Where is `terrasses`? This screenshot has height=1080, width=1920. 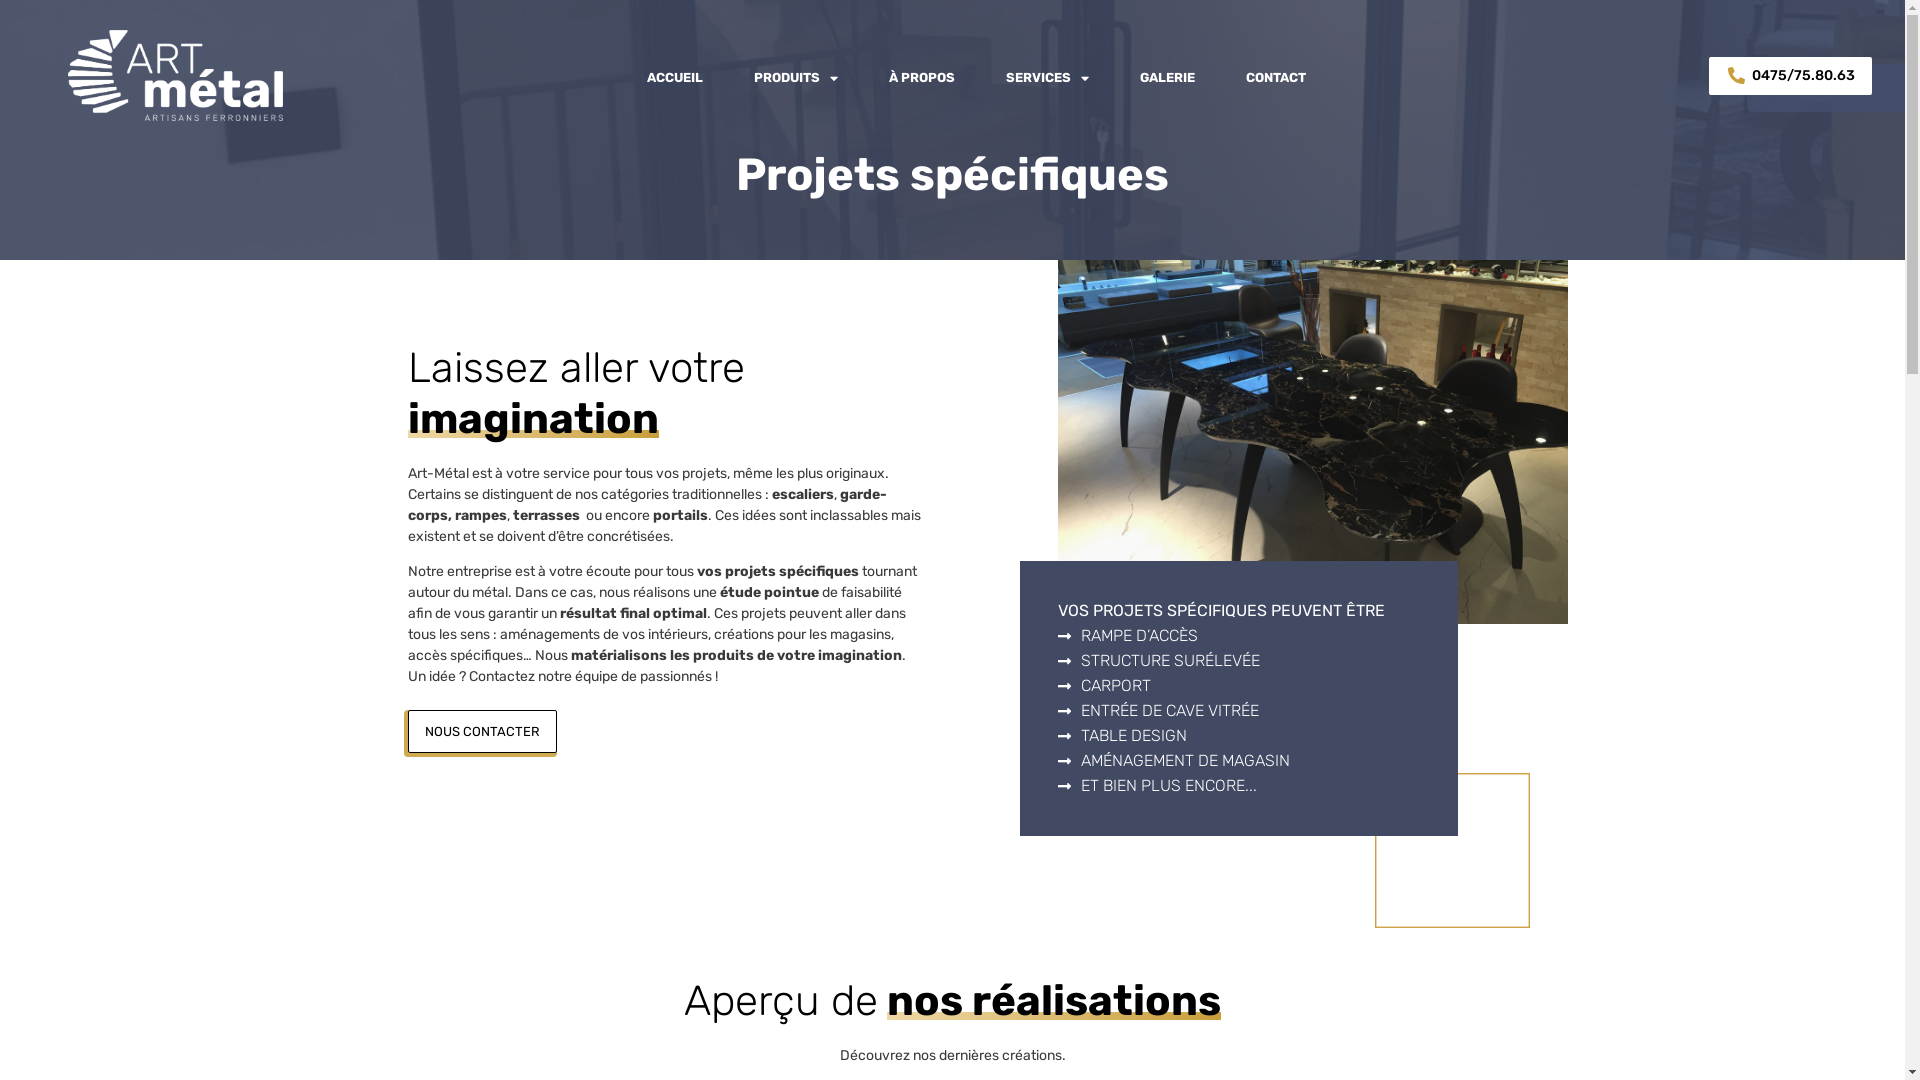
terrasses is located at coordinates (546, 516).